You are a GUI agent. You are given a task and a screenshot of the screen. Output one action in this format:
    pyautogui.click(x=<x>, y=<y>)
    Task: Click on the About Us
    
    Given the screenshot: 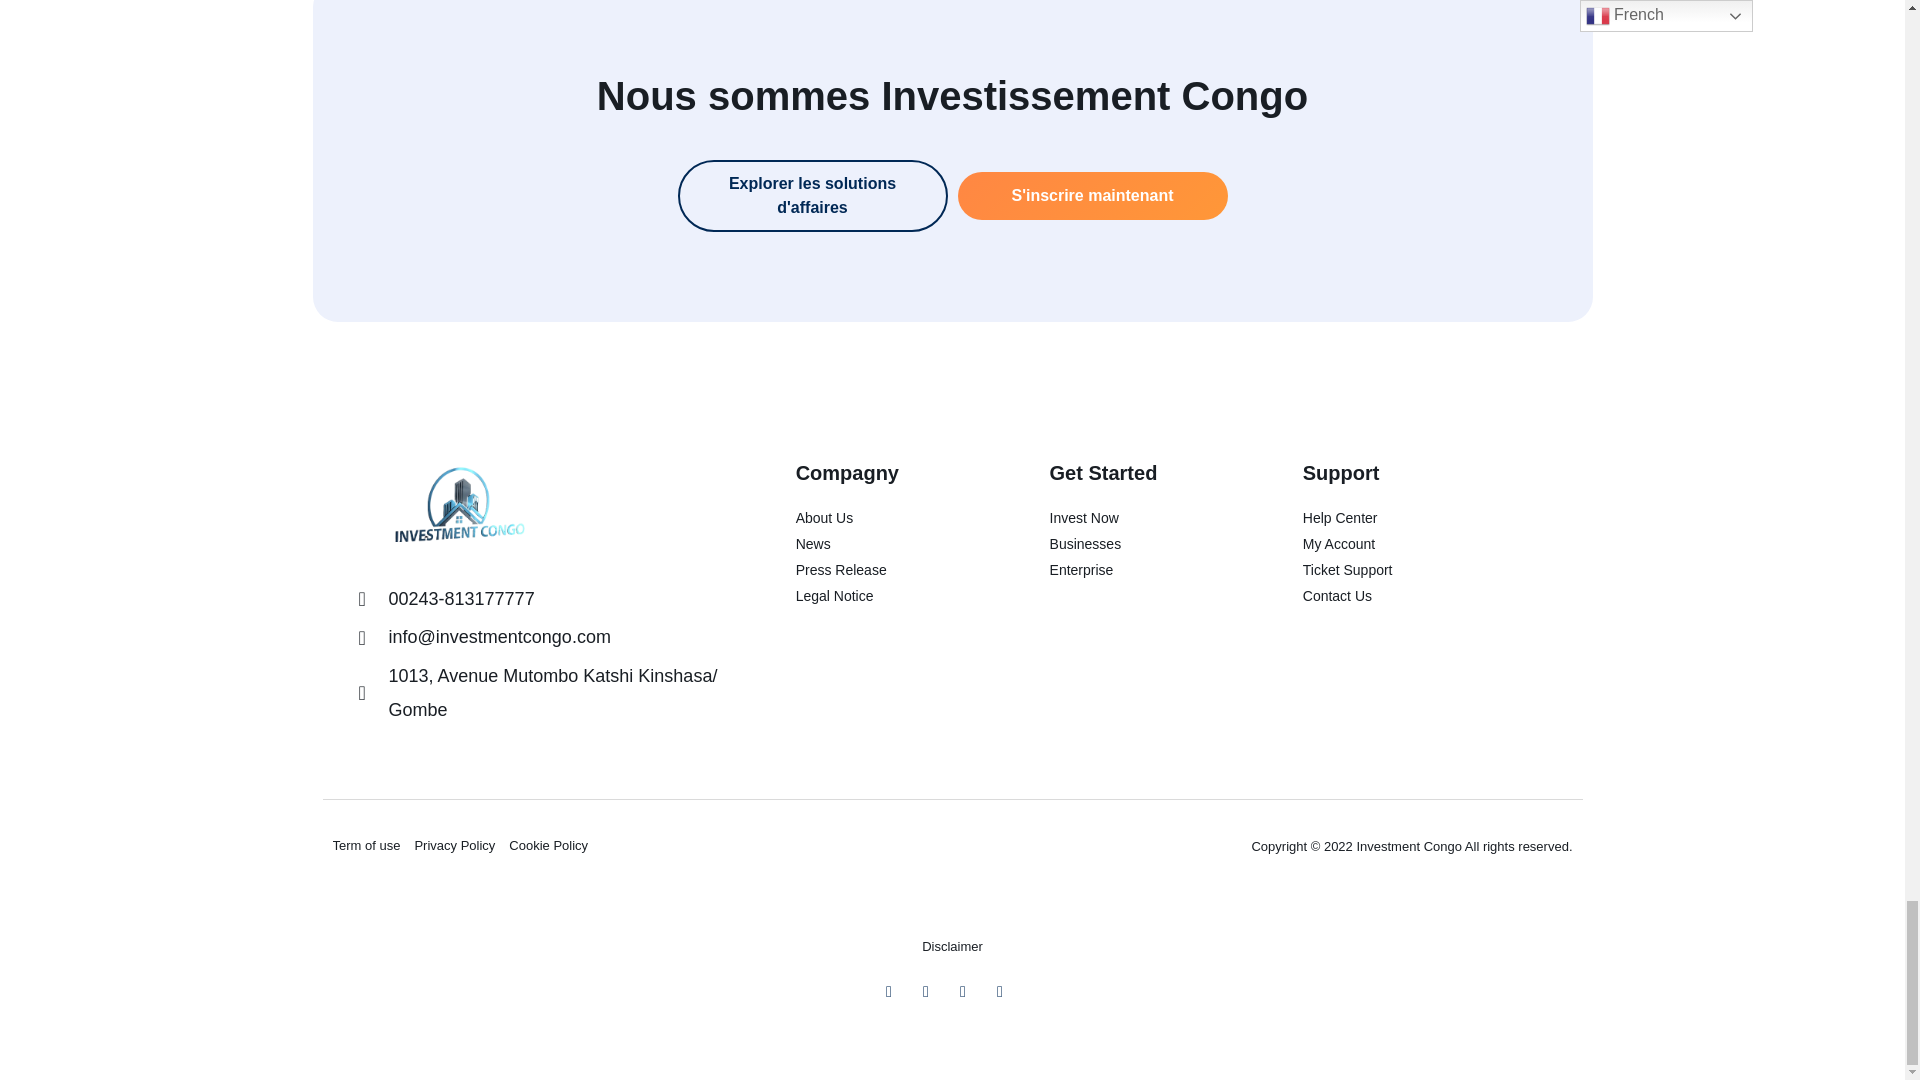 What is the action you would take?
    pyautogui.click(x=886, y=518)
    